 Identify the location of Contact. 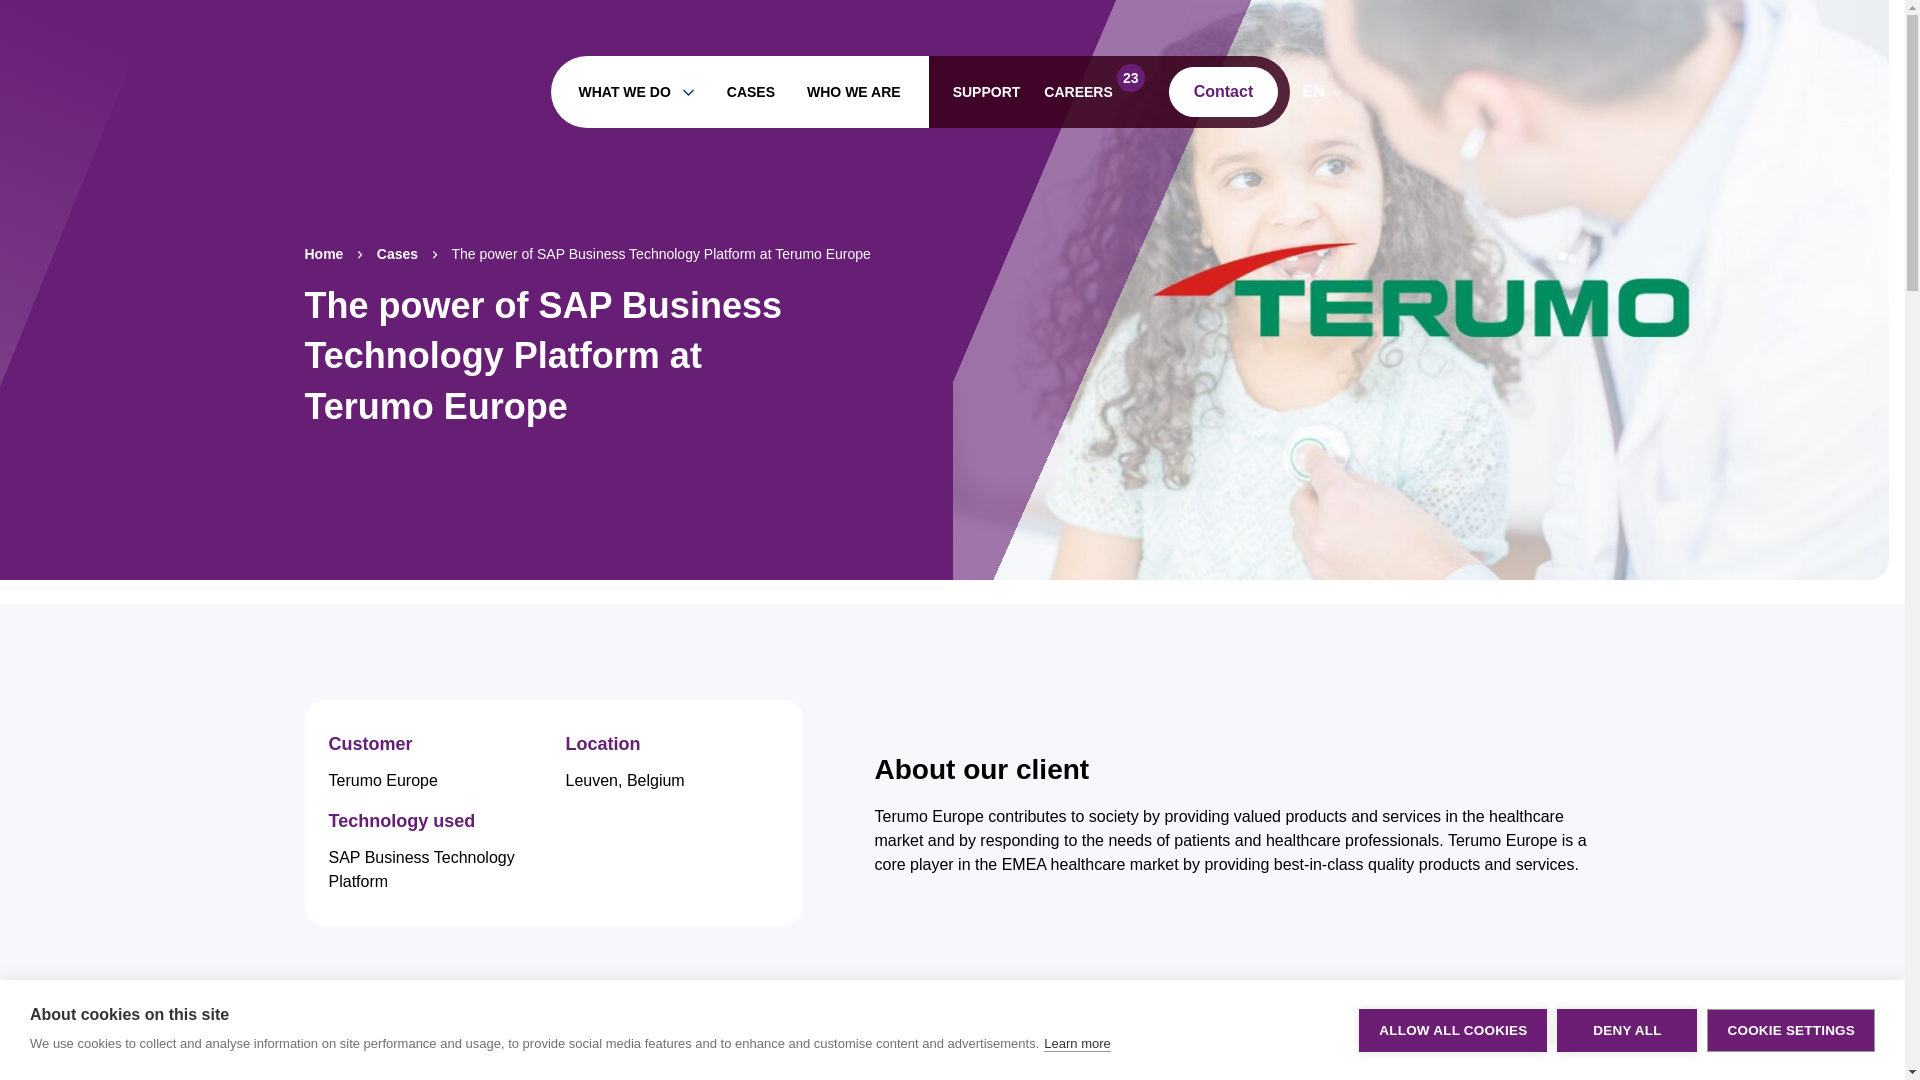
(751, 92).